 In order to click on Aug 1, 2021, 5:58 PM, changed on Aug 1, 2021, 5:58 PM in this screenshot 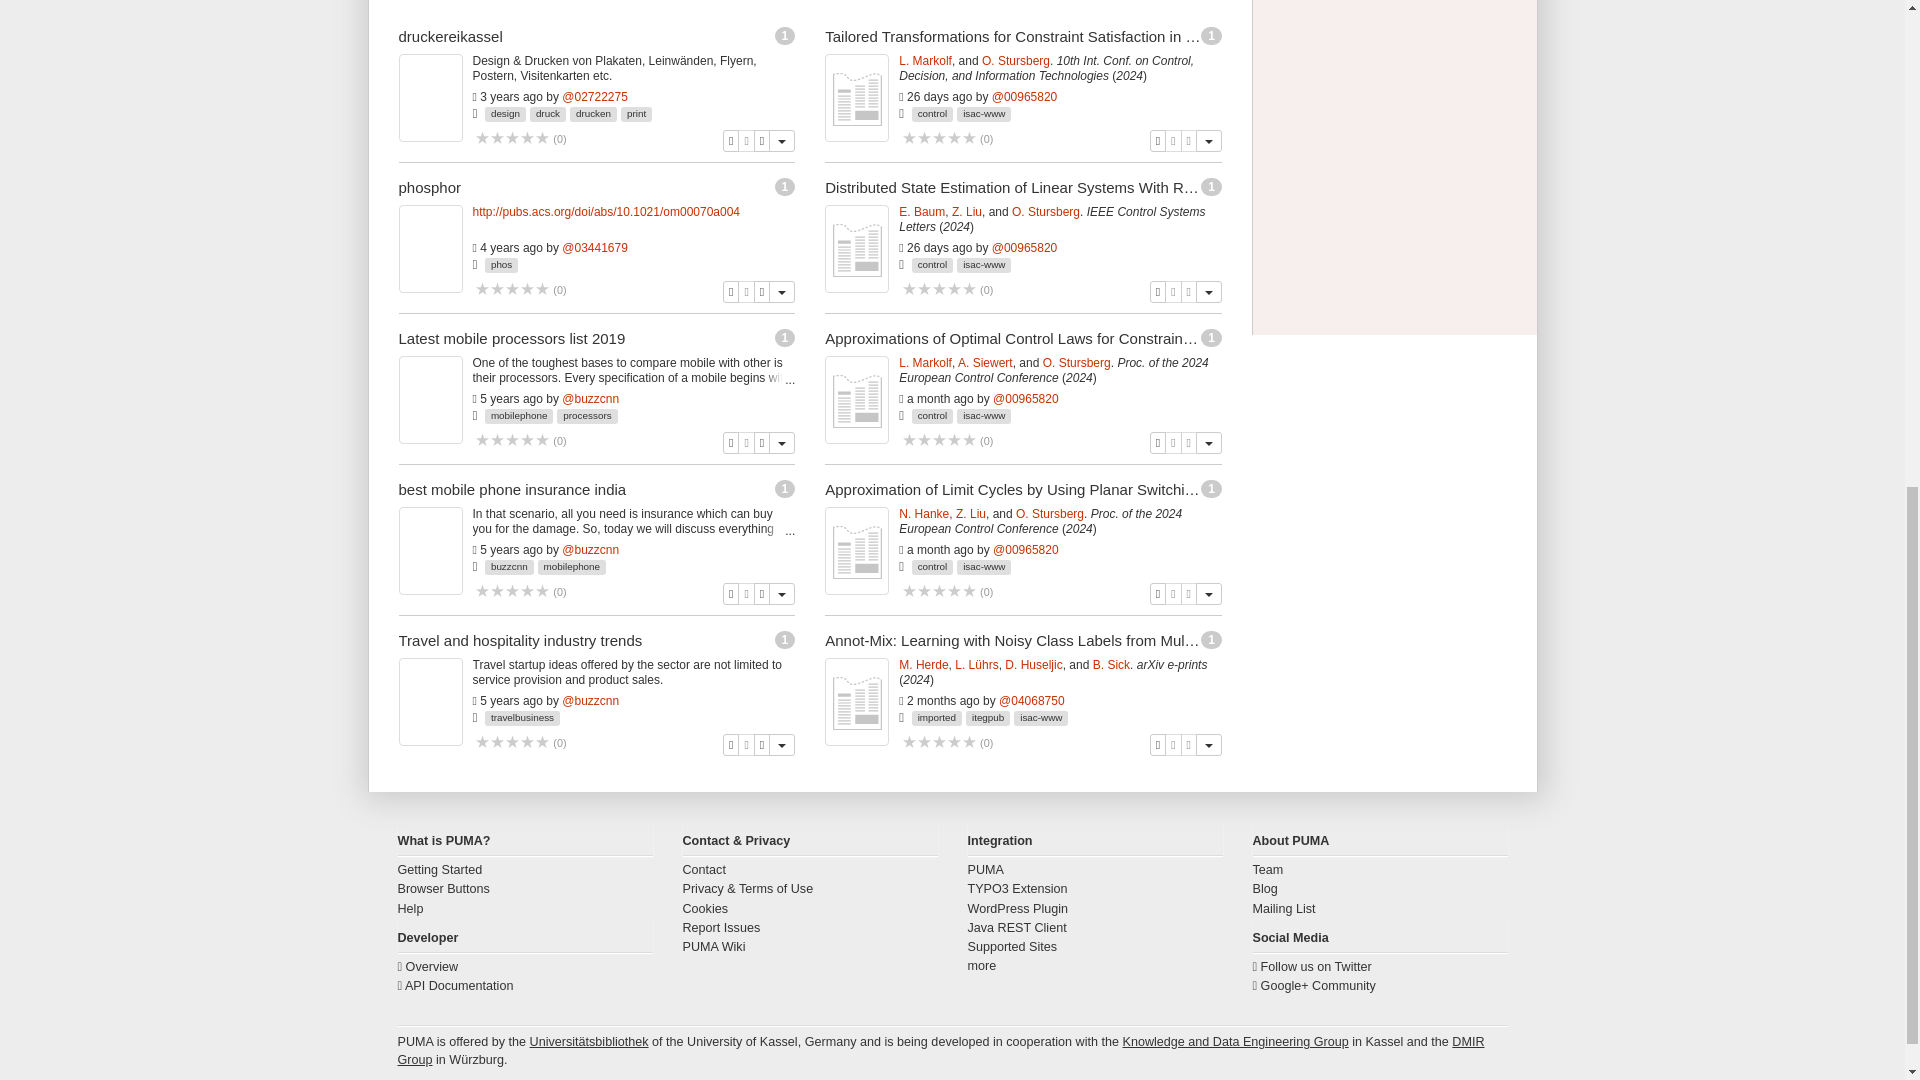, I will do `click(512, 96)`.